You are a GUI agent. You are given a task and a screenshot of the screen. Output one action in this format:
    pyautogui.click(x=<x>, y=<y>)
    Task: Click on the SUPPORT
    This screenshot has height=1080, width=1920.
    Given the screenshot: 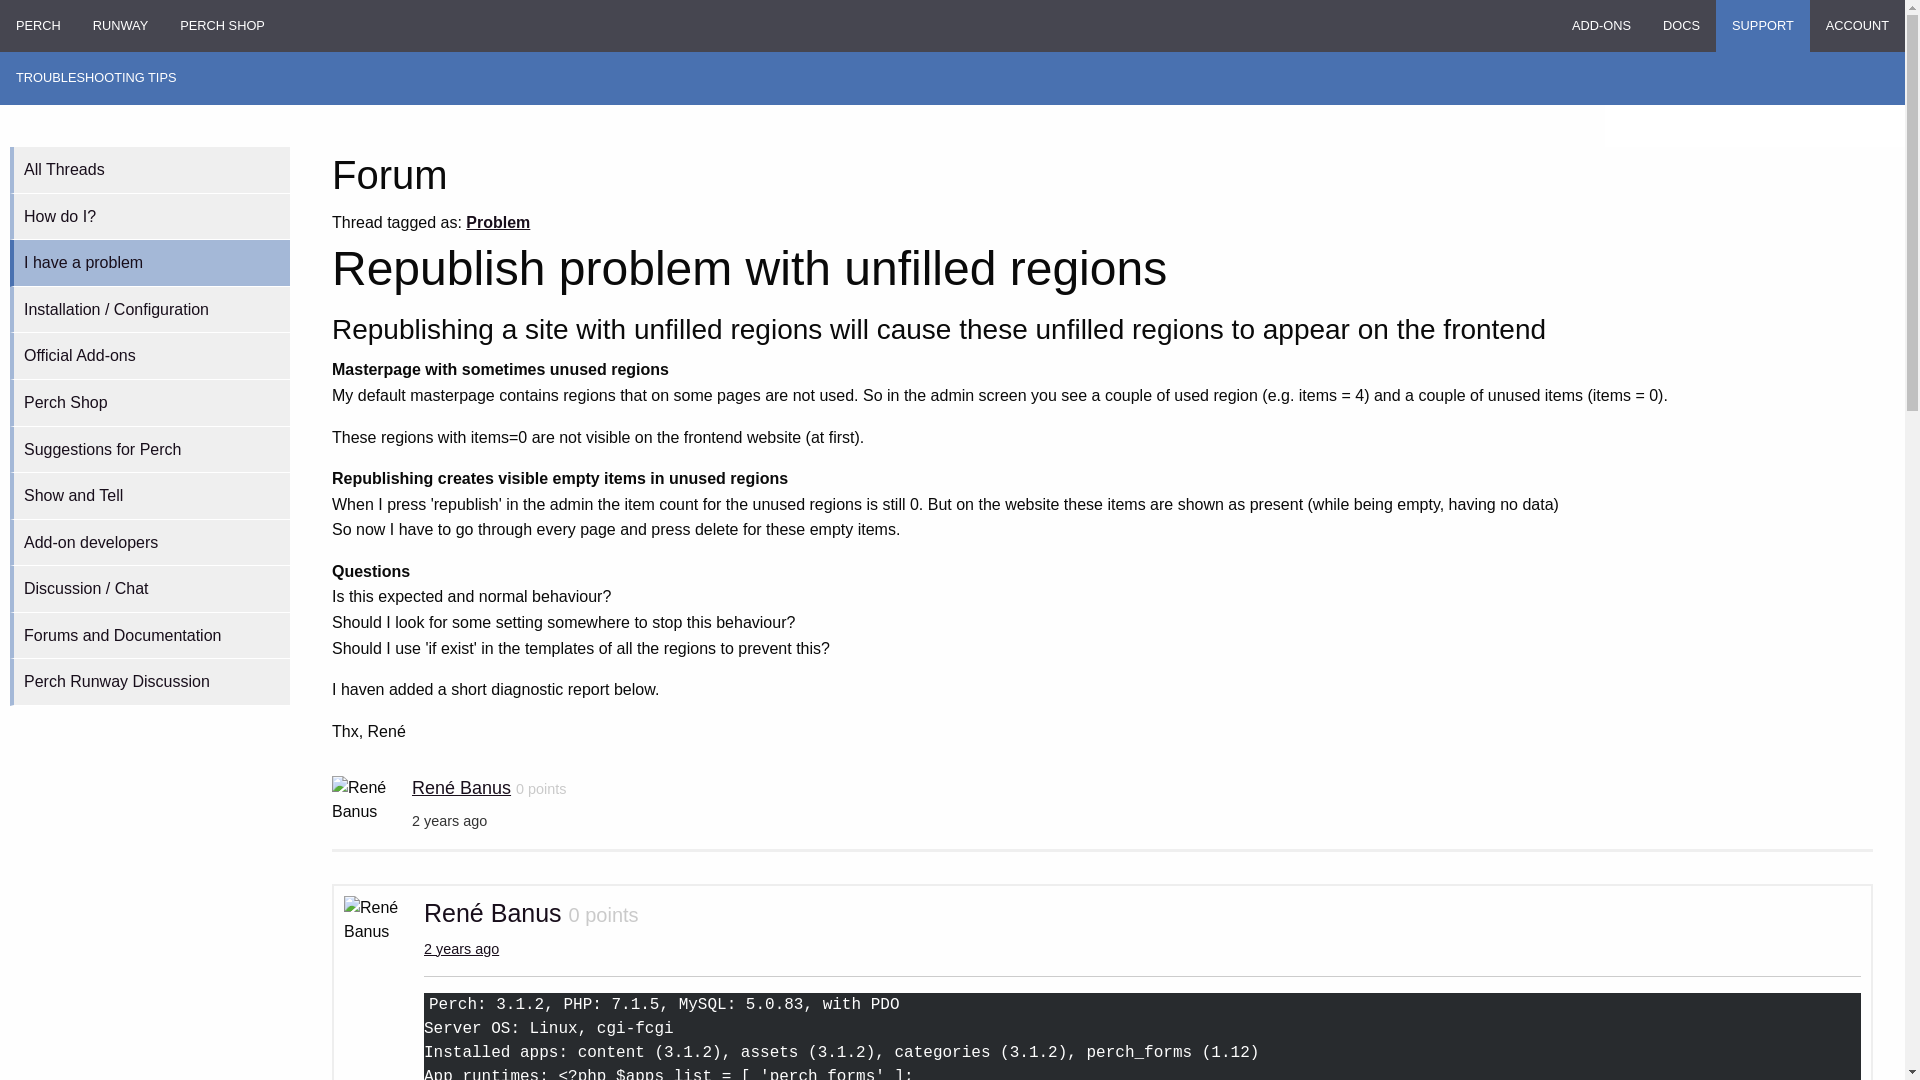 What is the action you would take?
    pyautogui.click(x=1763, y=26)
    